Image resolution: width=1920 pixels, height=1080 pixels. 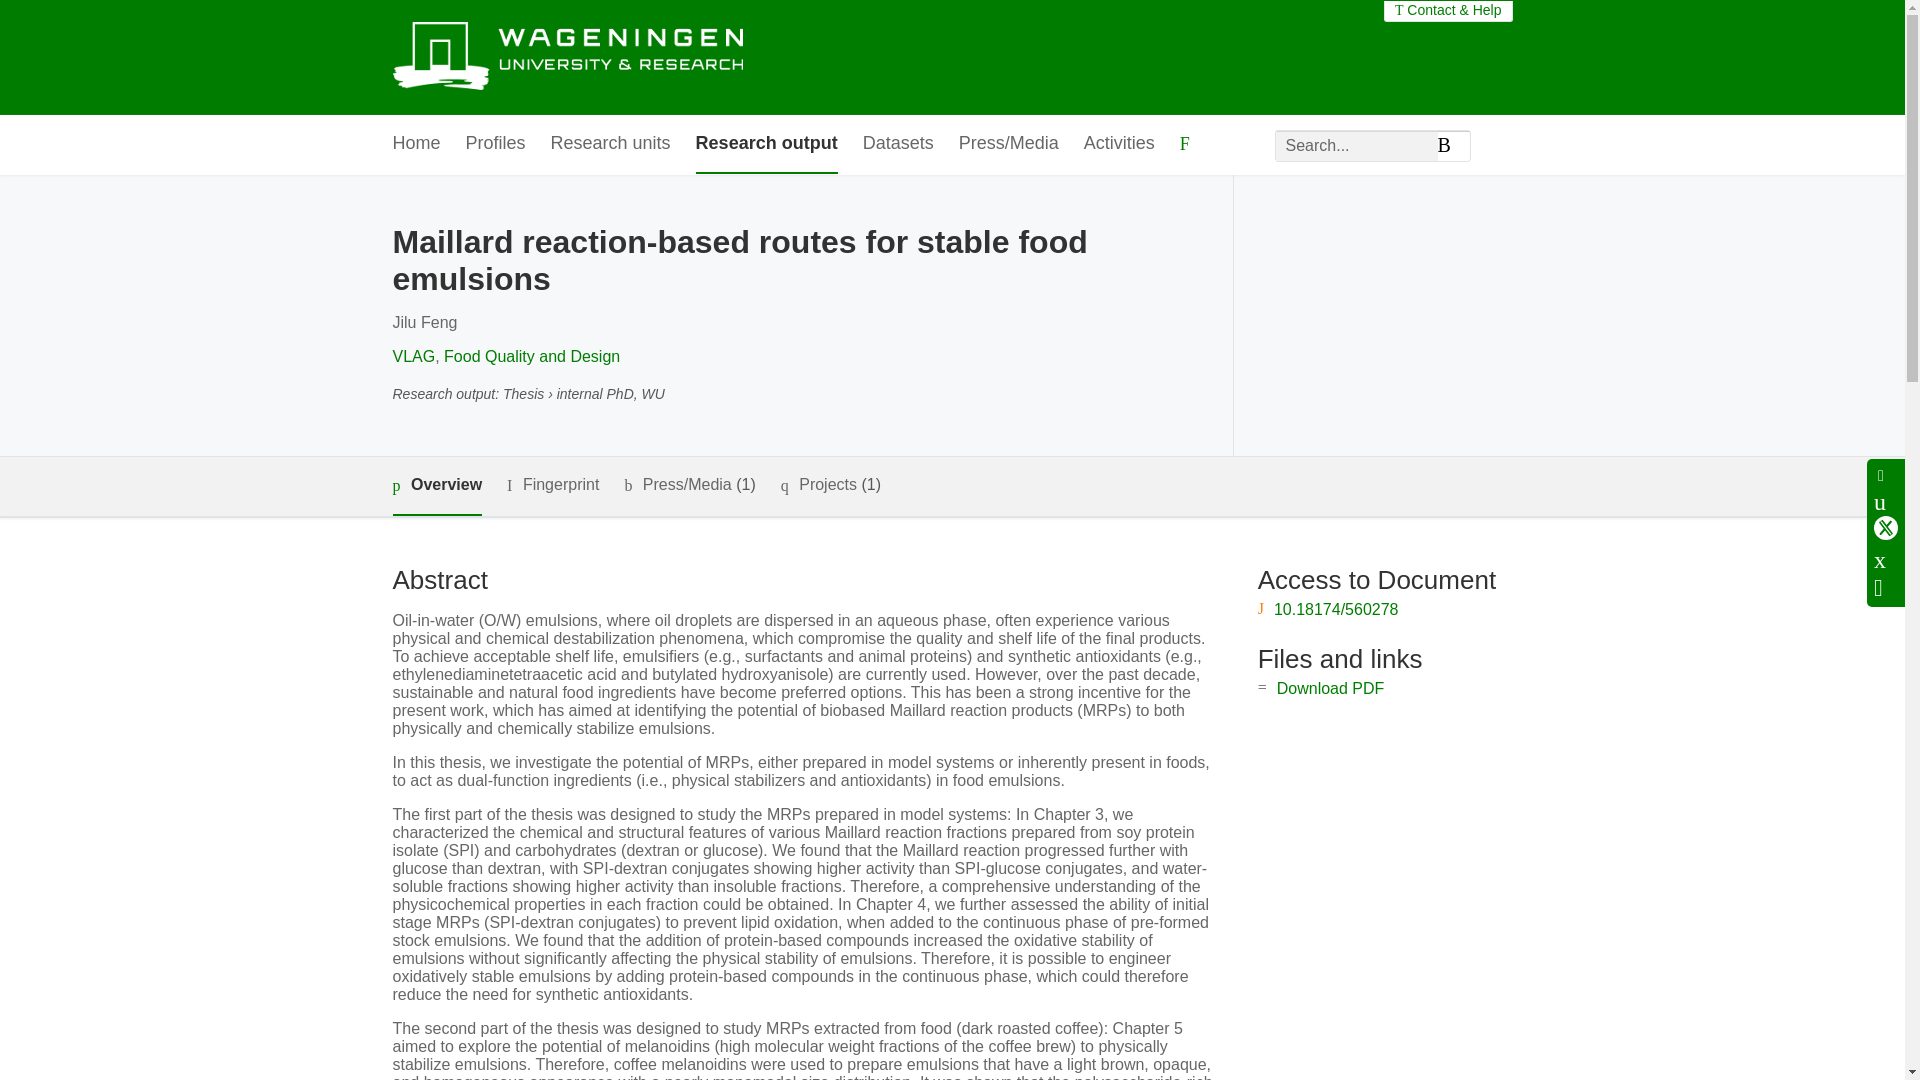 I want to click on Datasets, so click(x=898, y=144).